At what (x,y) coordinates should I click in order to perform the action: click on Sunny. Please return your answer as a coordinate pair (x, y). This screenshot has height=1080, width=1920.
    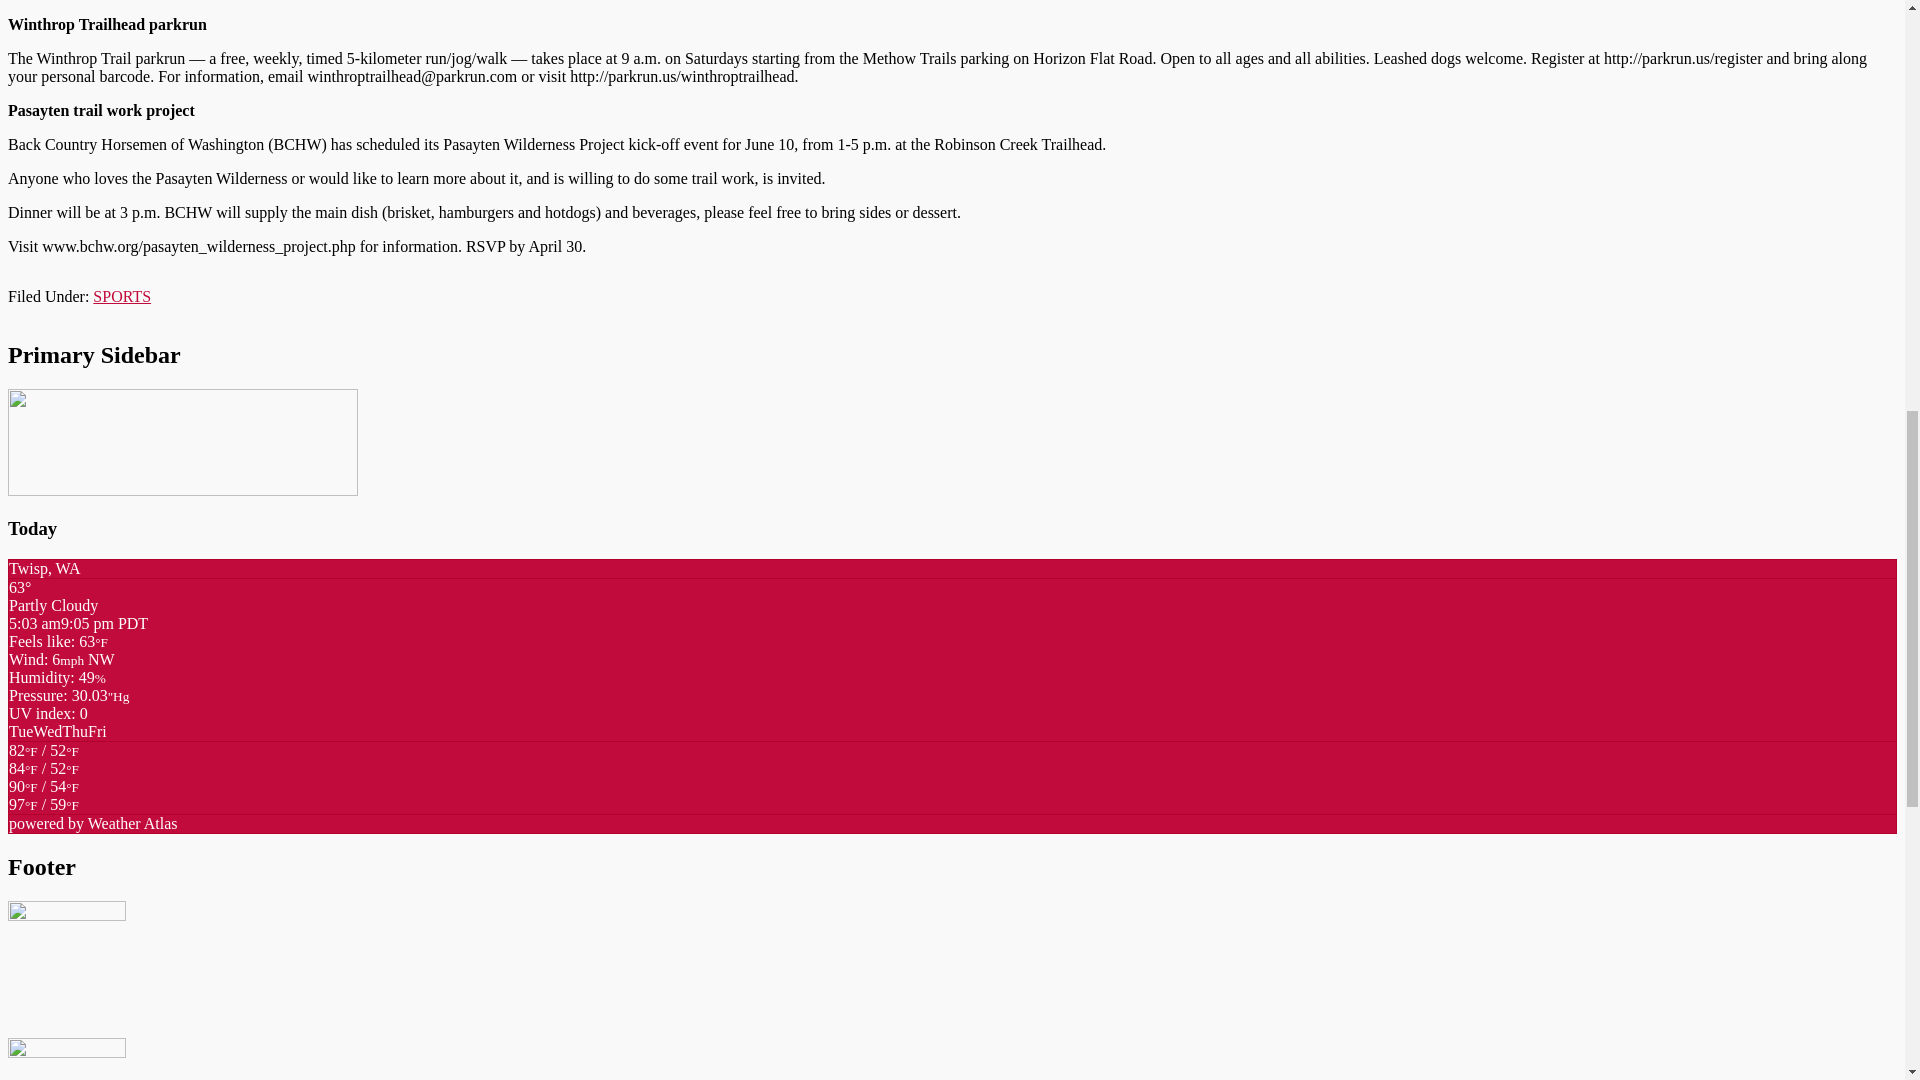
    Looking at the image, I should click on (44, 804).